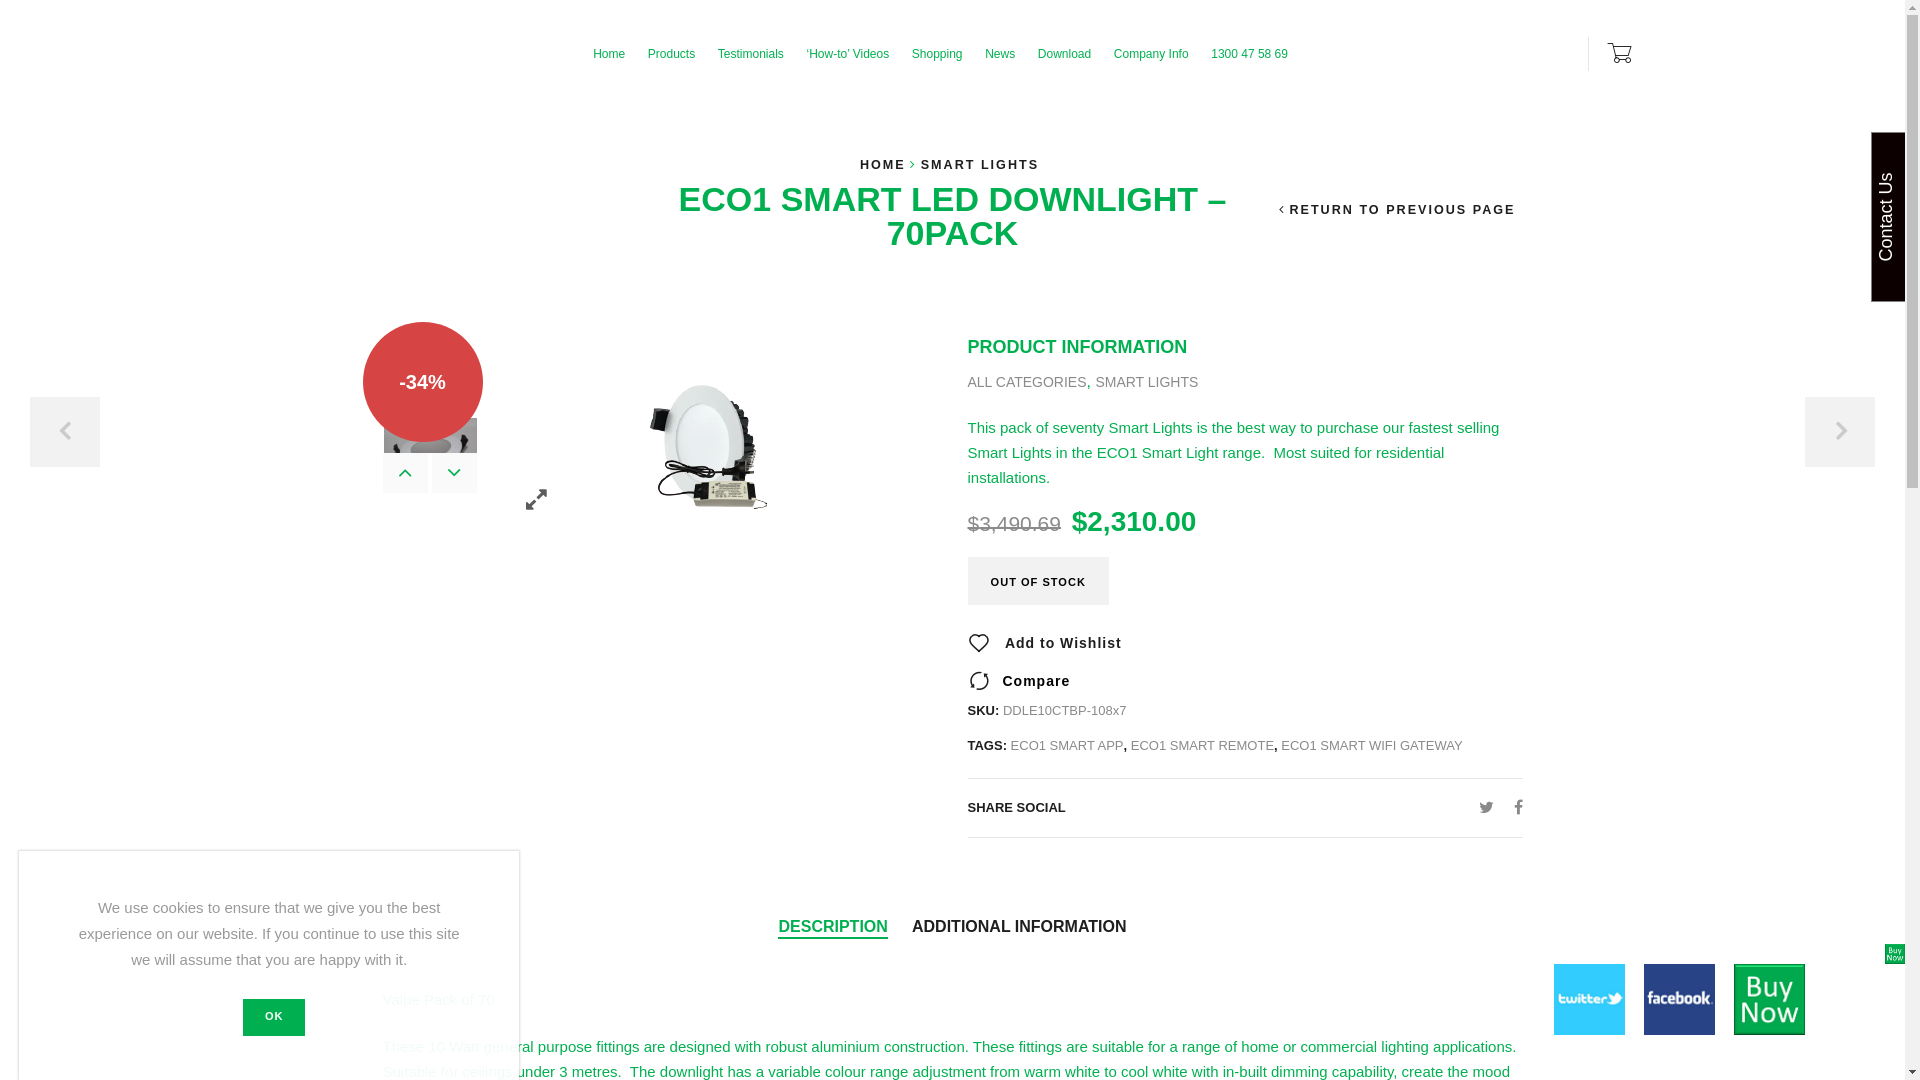 This screenshot has width=1920, height=1080. What do you see at coordinates (1045, 642) in the screenshot?
I see `Add to Wishlist` at bounding box center [1045, 642].